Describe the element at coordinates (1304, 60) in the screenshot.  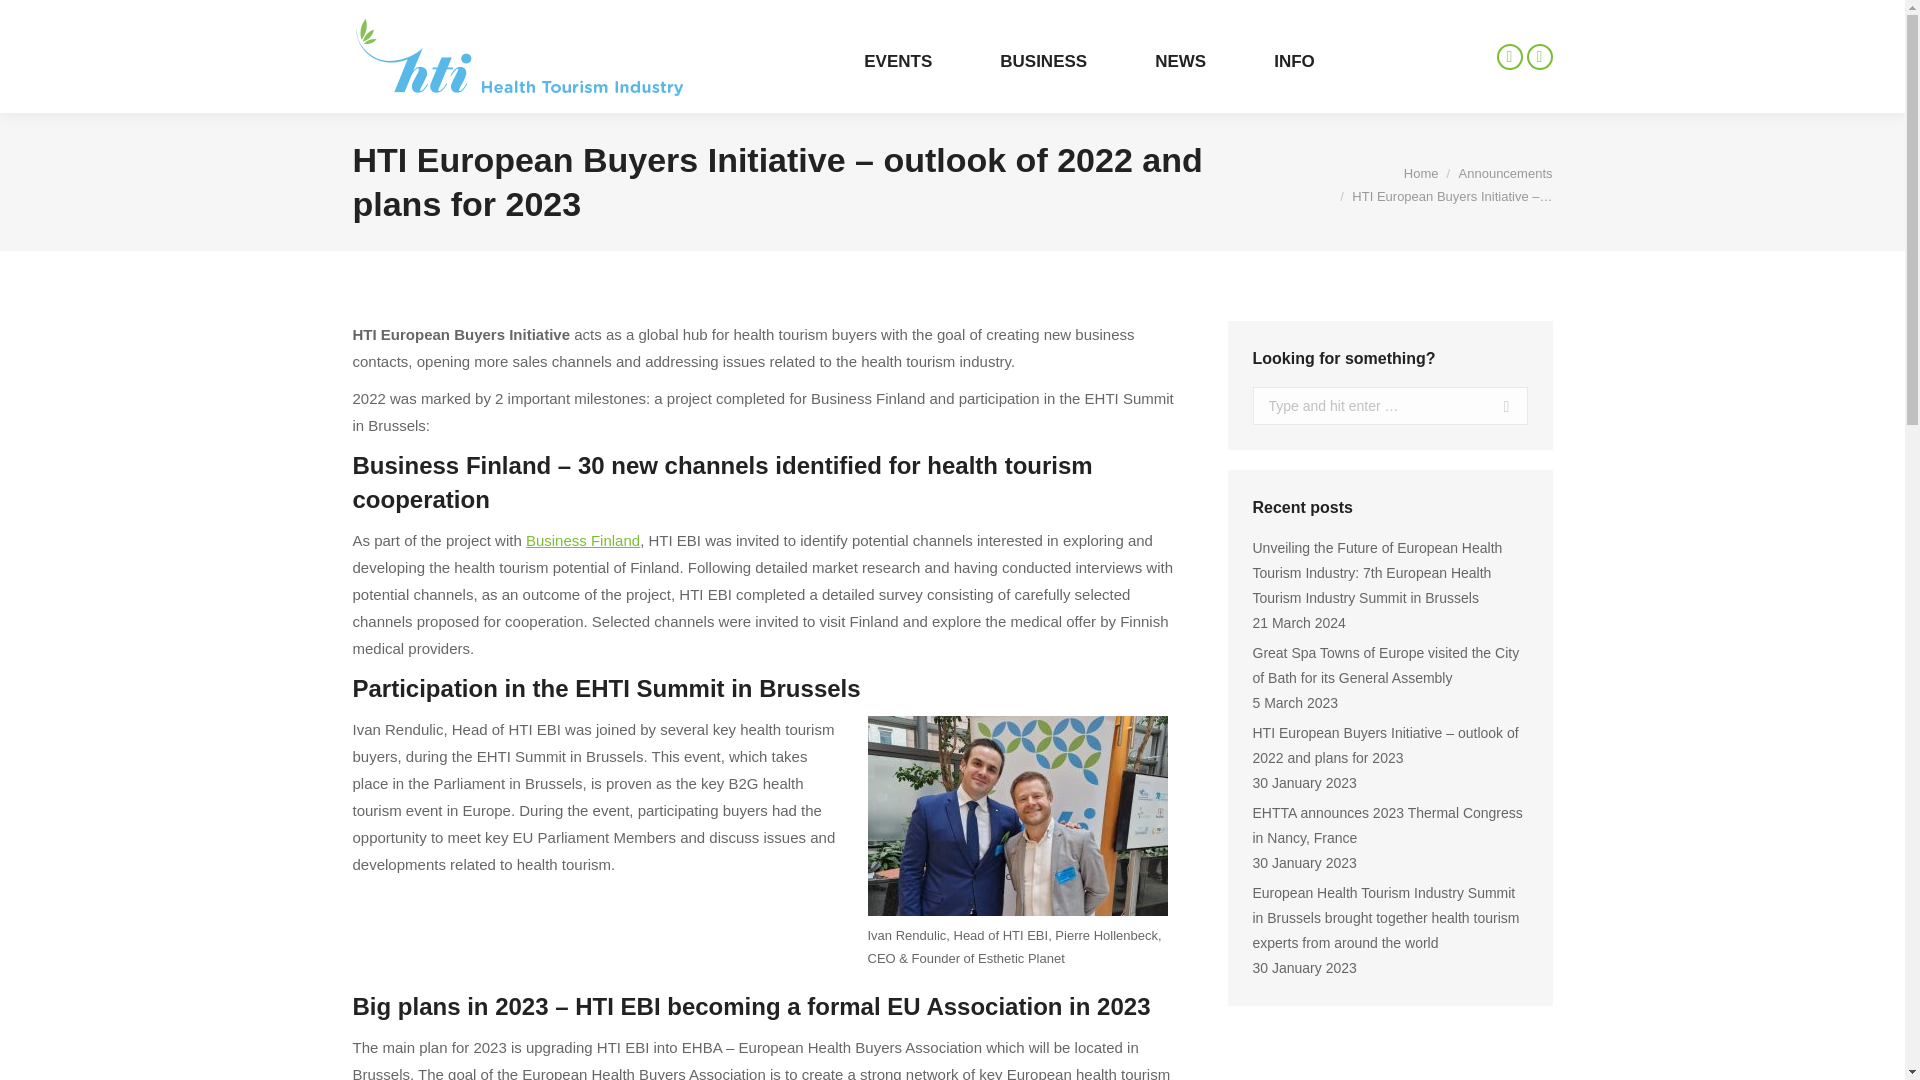
I see `INFO` at that location.